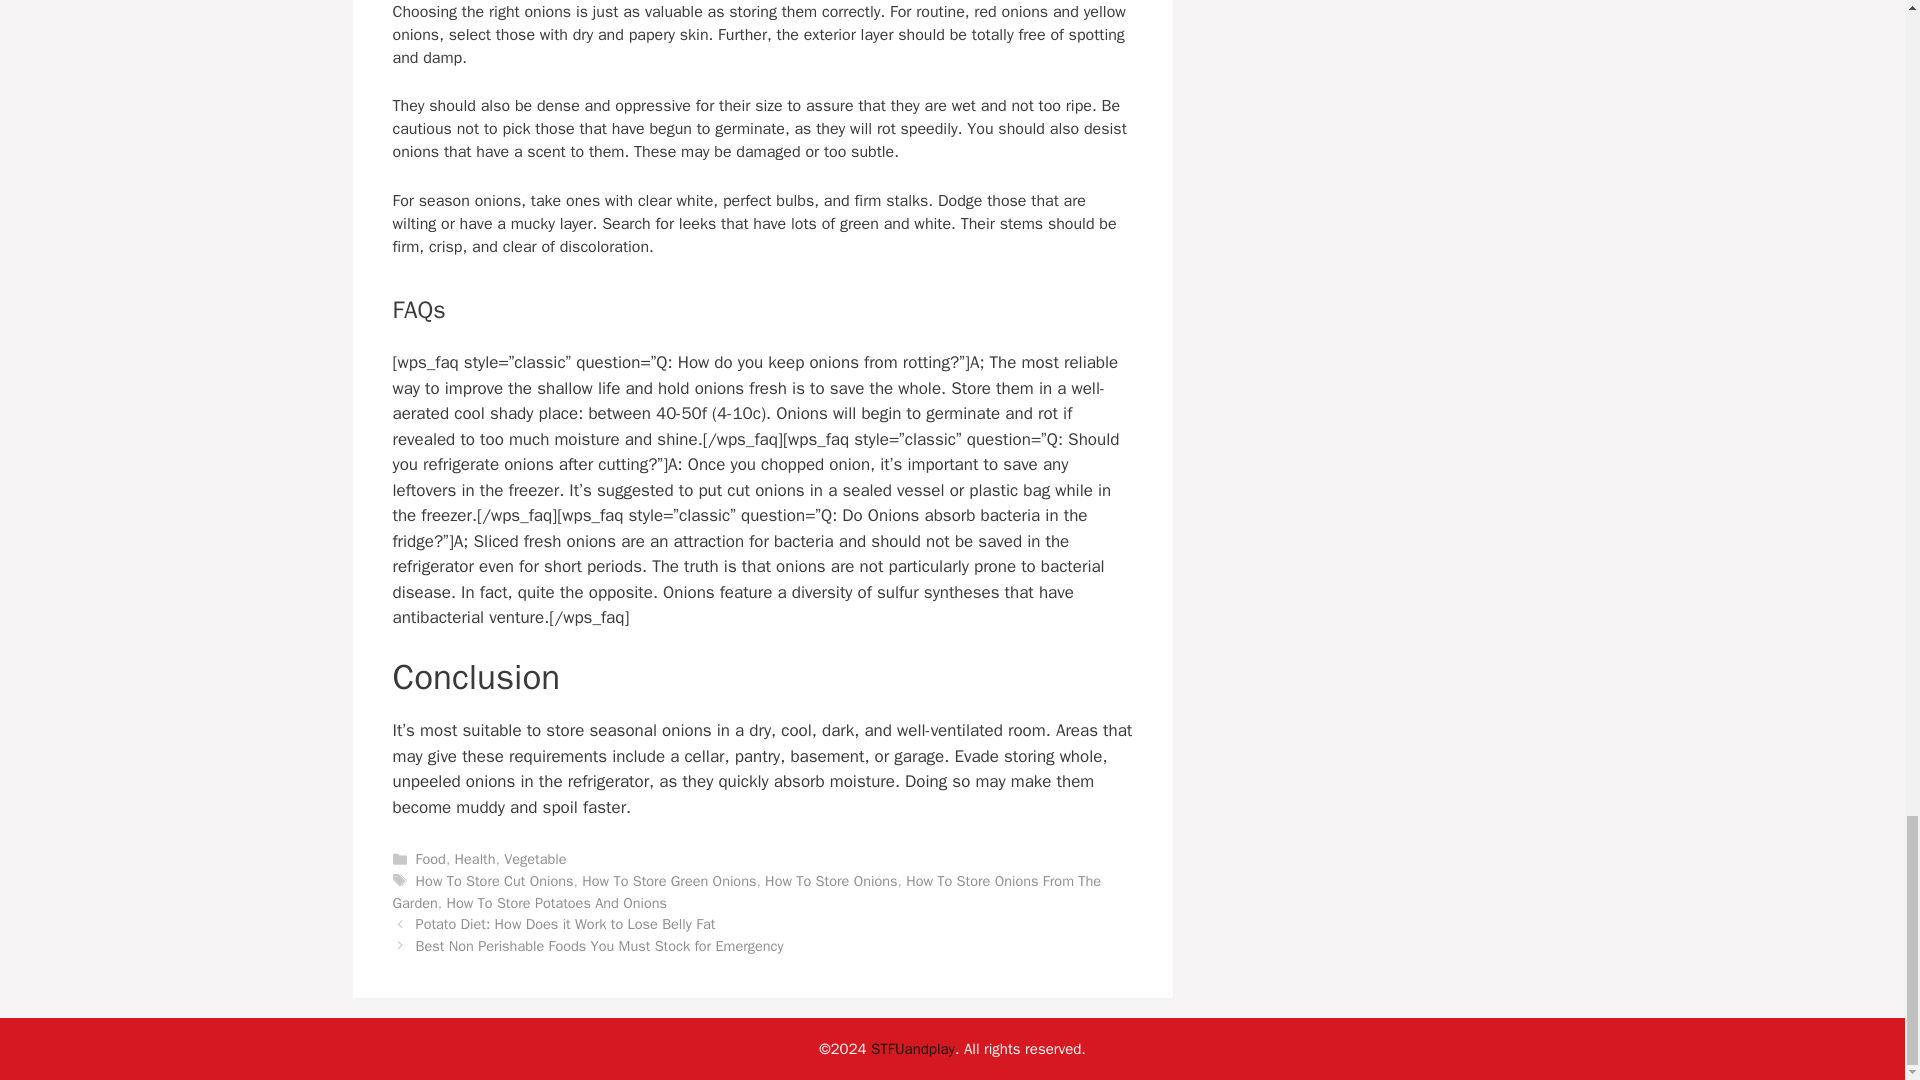 The height and width of the screenshot is (1080, 1920). Describe the element at coordinates (495, 880) in the screenshot. I see `How To Store Cut Onions` at that location.